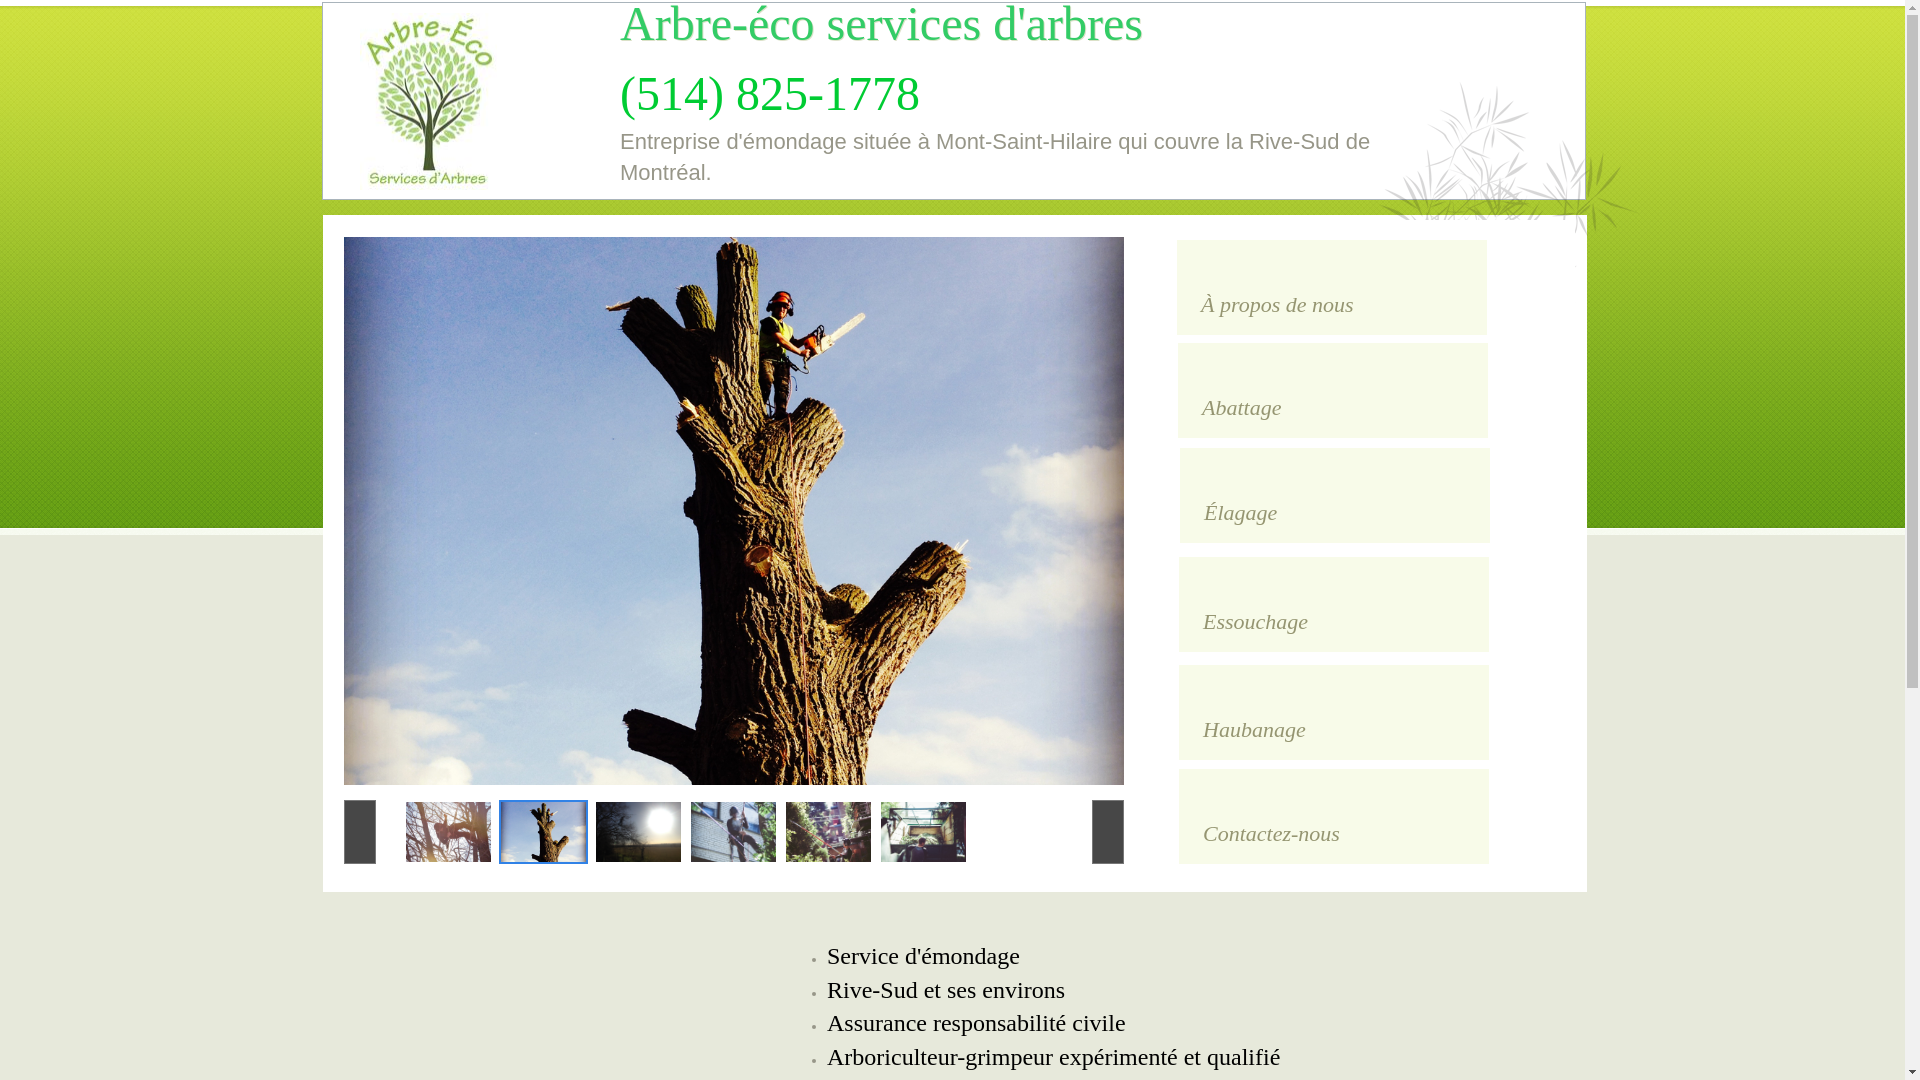 This screenshot has width=1920, height=1080. Describe the element at coordinates (1333, 390) in the screenshot. I see `Abattage` at that location.